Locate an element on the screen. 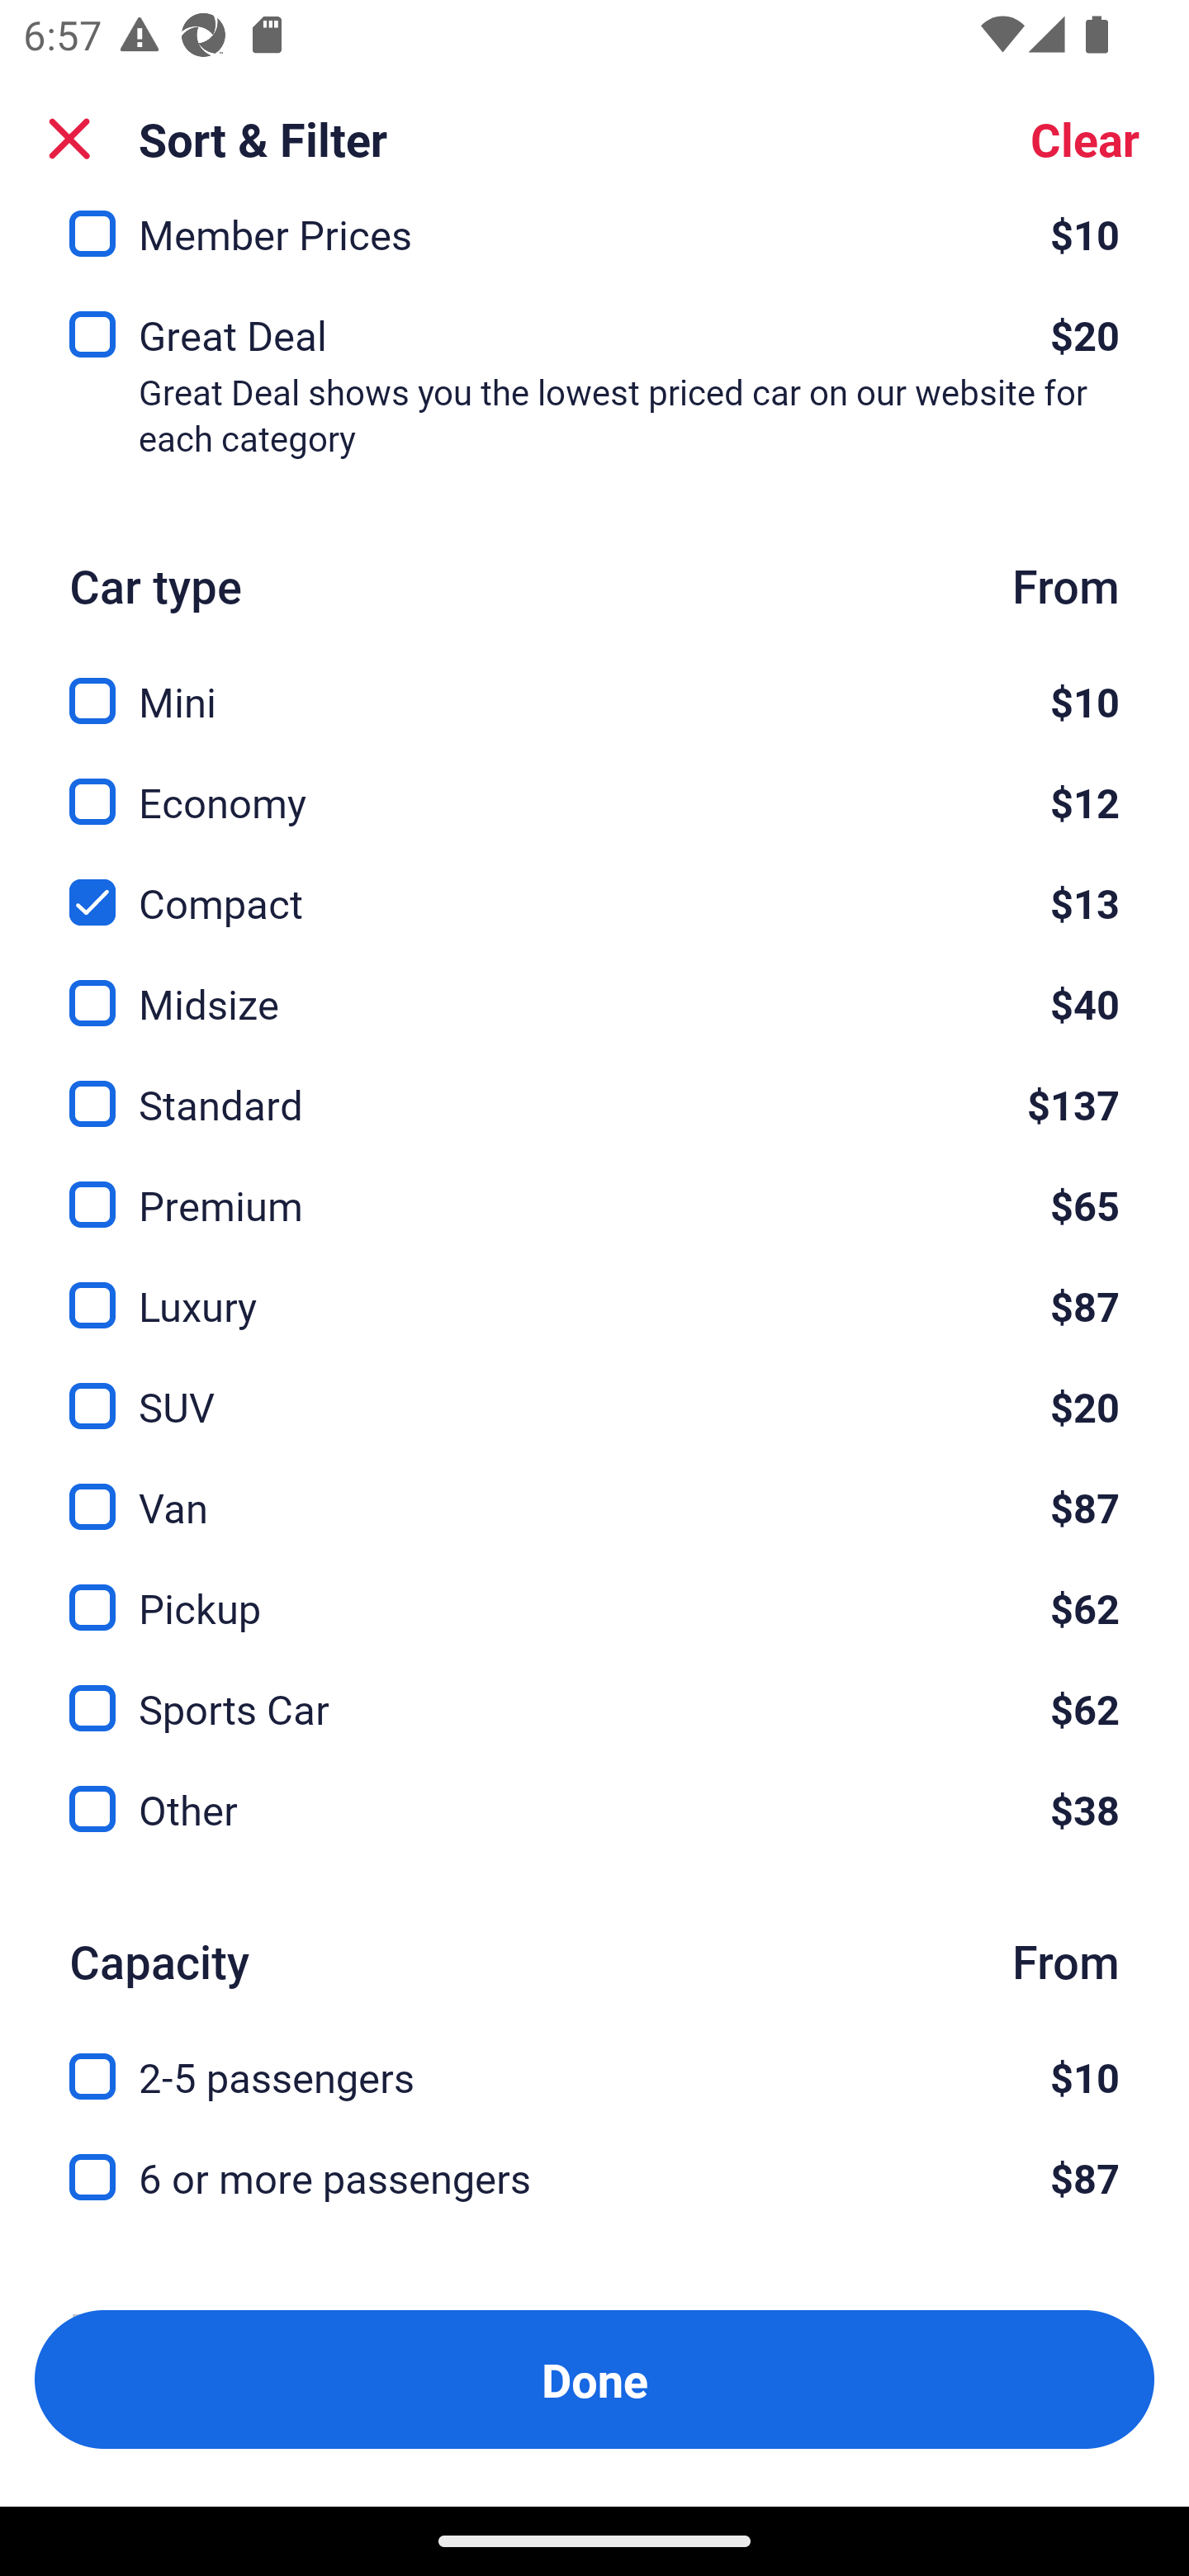 This screenshot has width=1189, height=2576. 6 or more passengers, $87 6 or more passengers $87 is located at coordinates (594, 2178).